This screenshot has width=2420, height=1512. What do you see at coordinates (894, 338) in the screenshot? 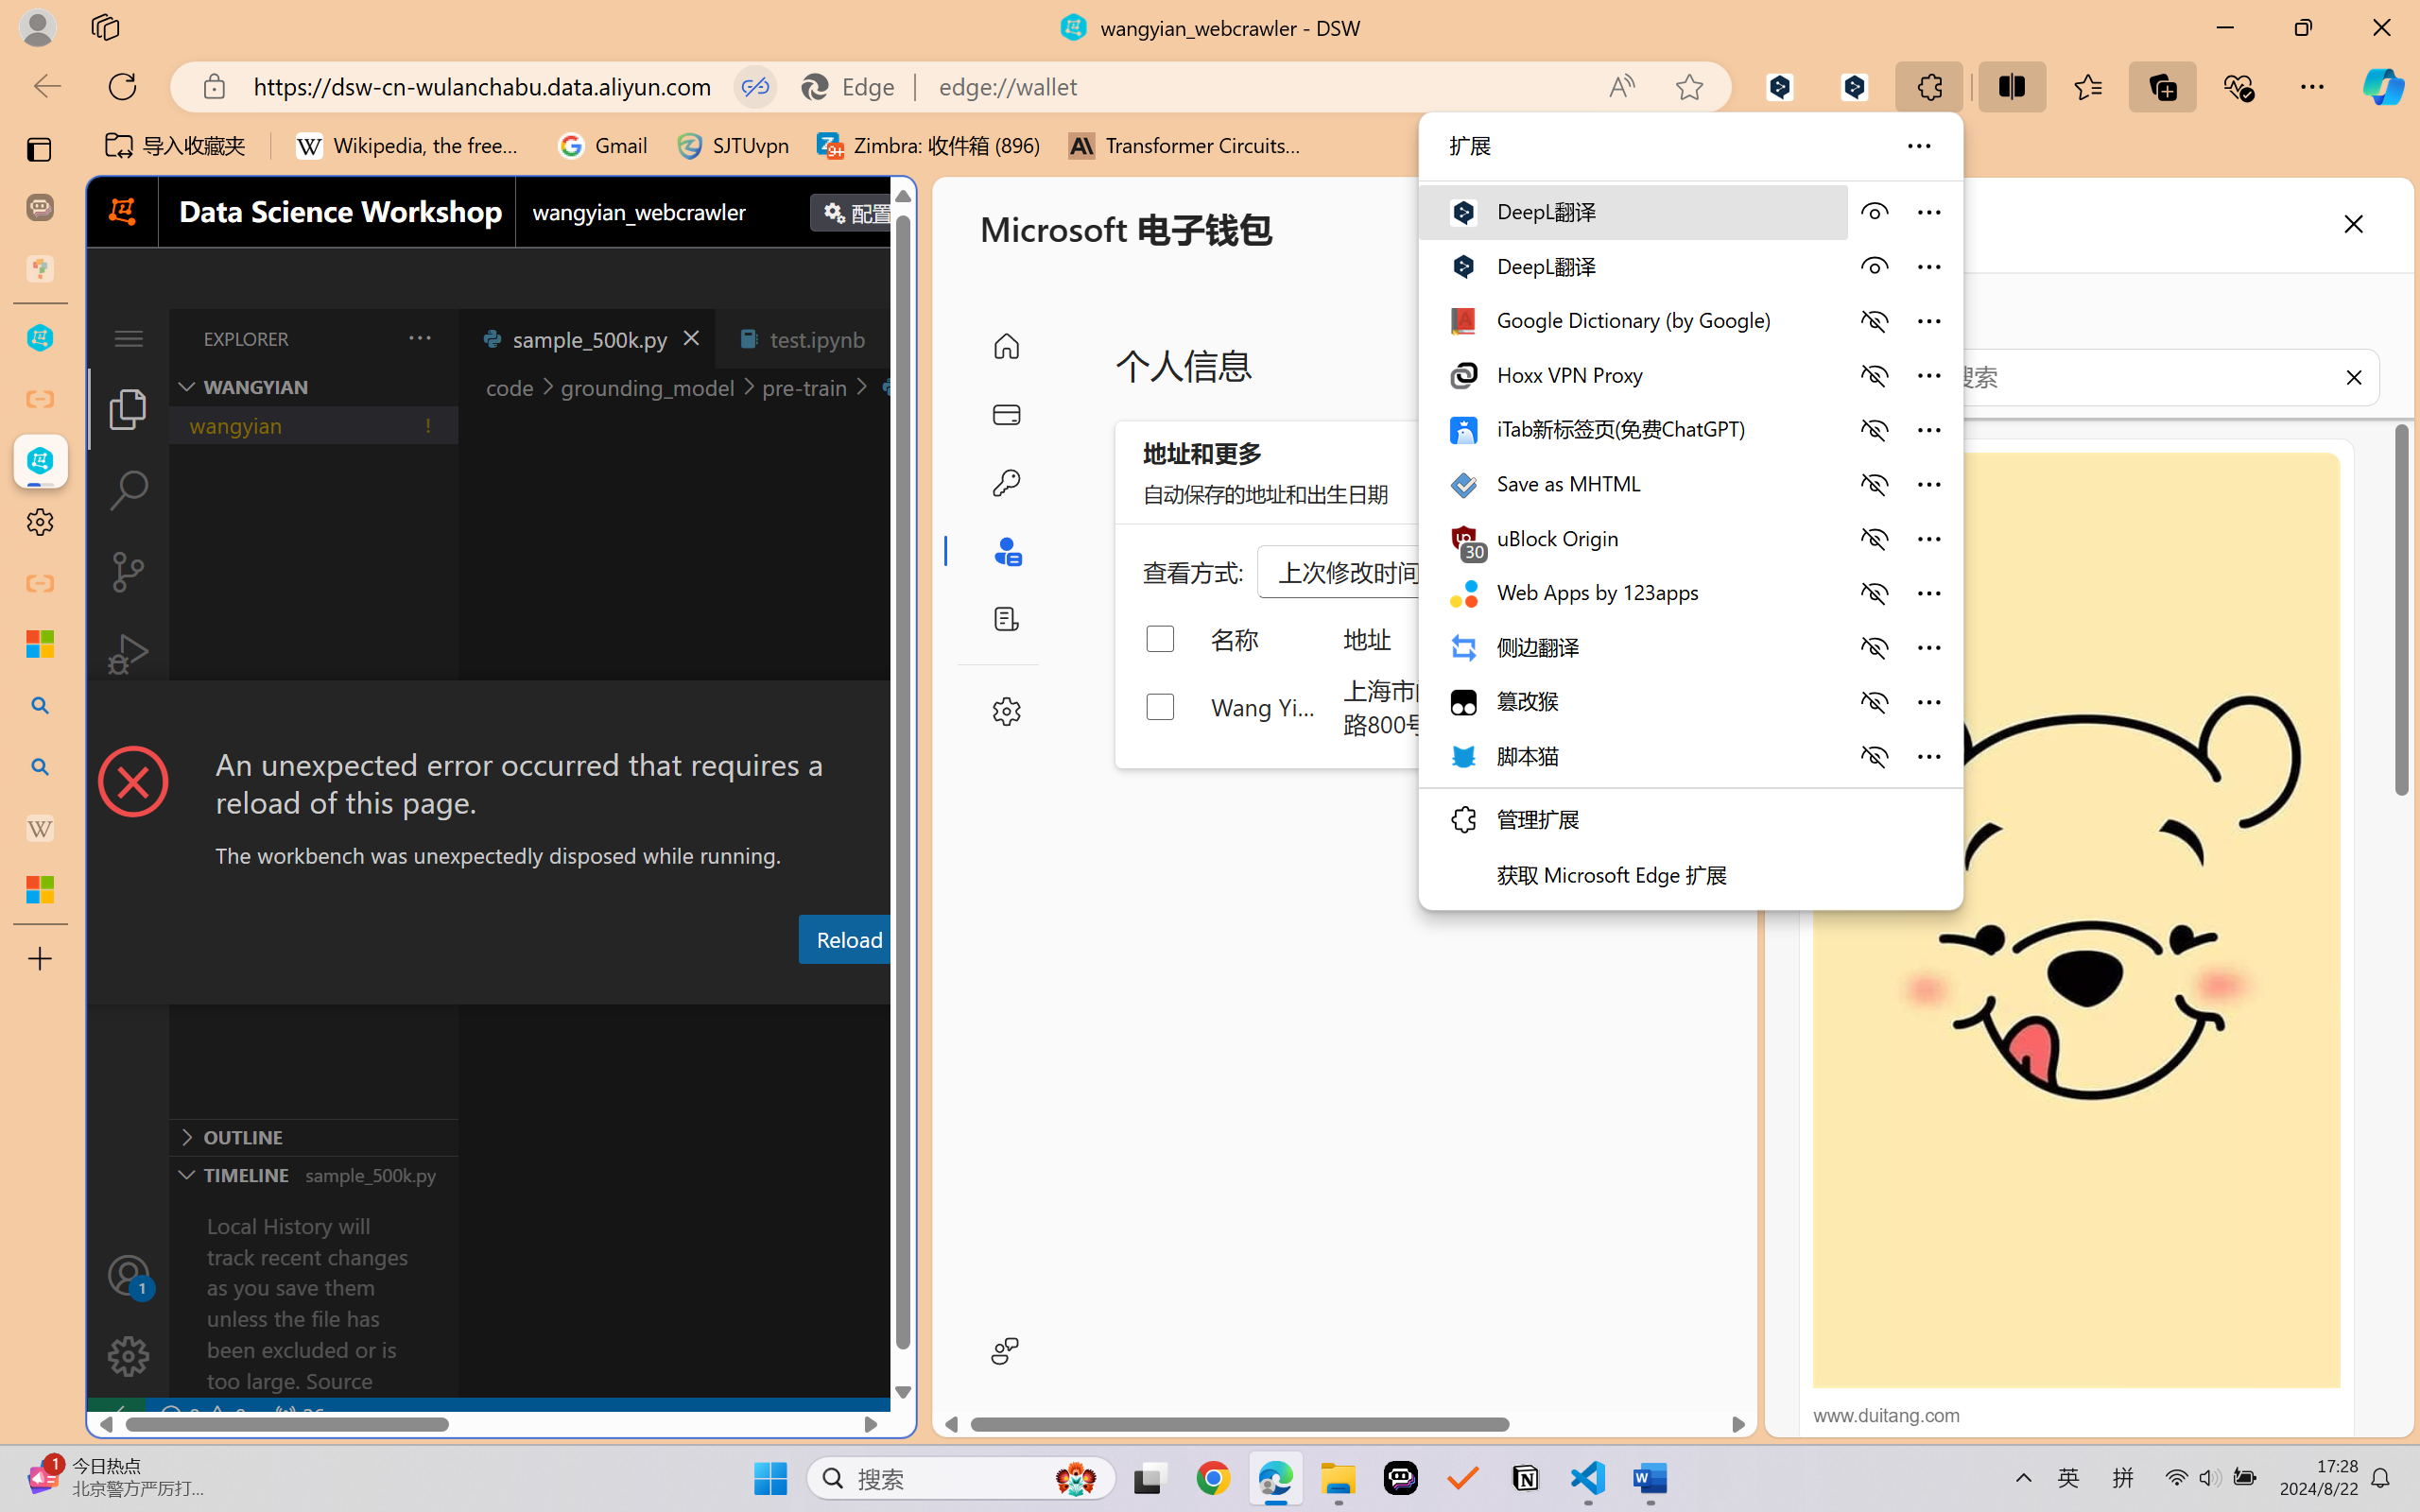
I see `Close (Ctrl+F4)` at bounding box center [894, 338].